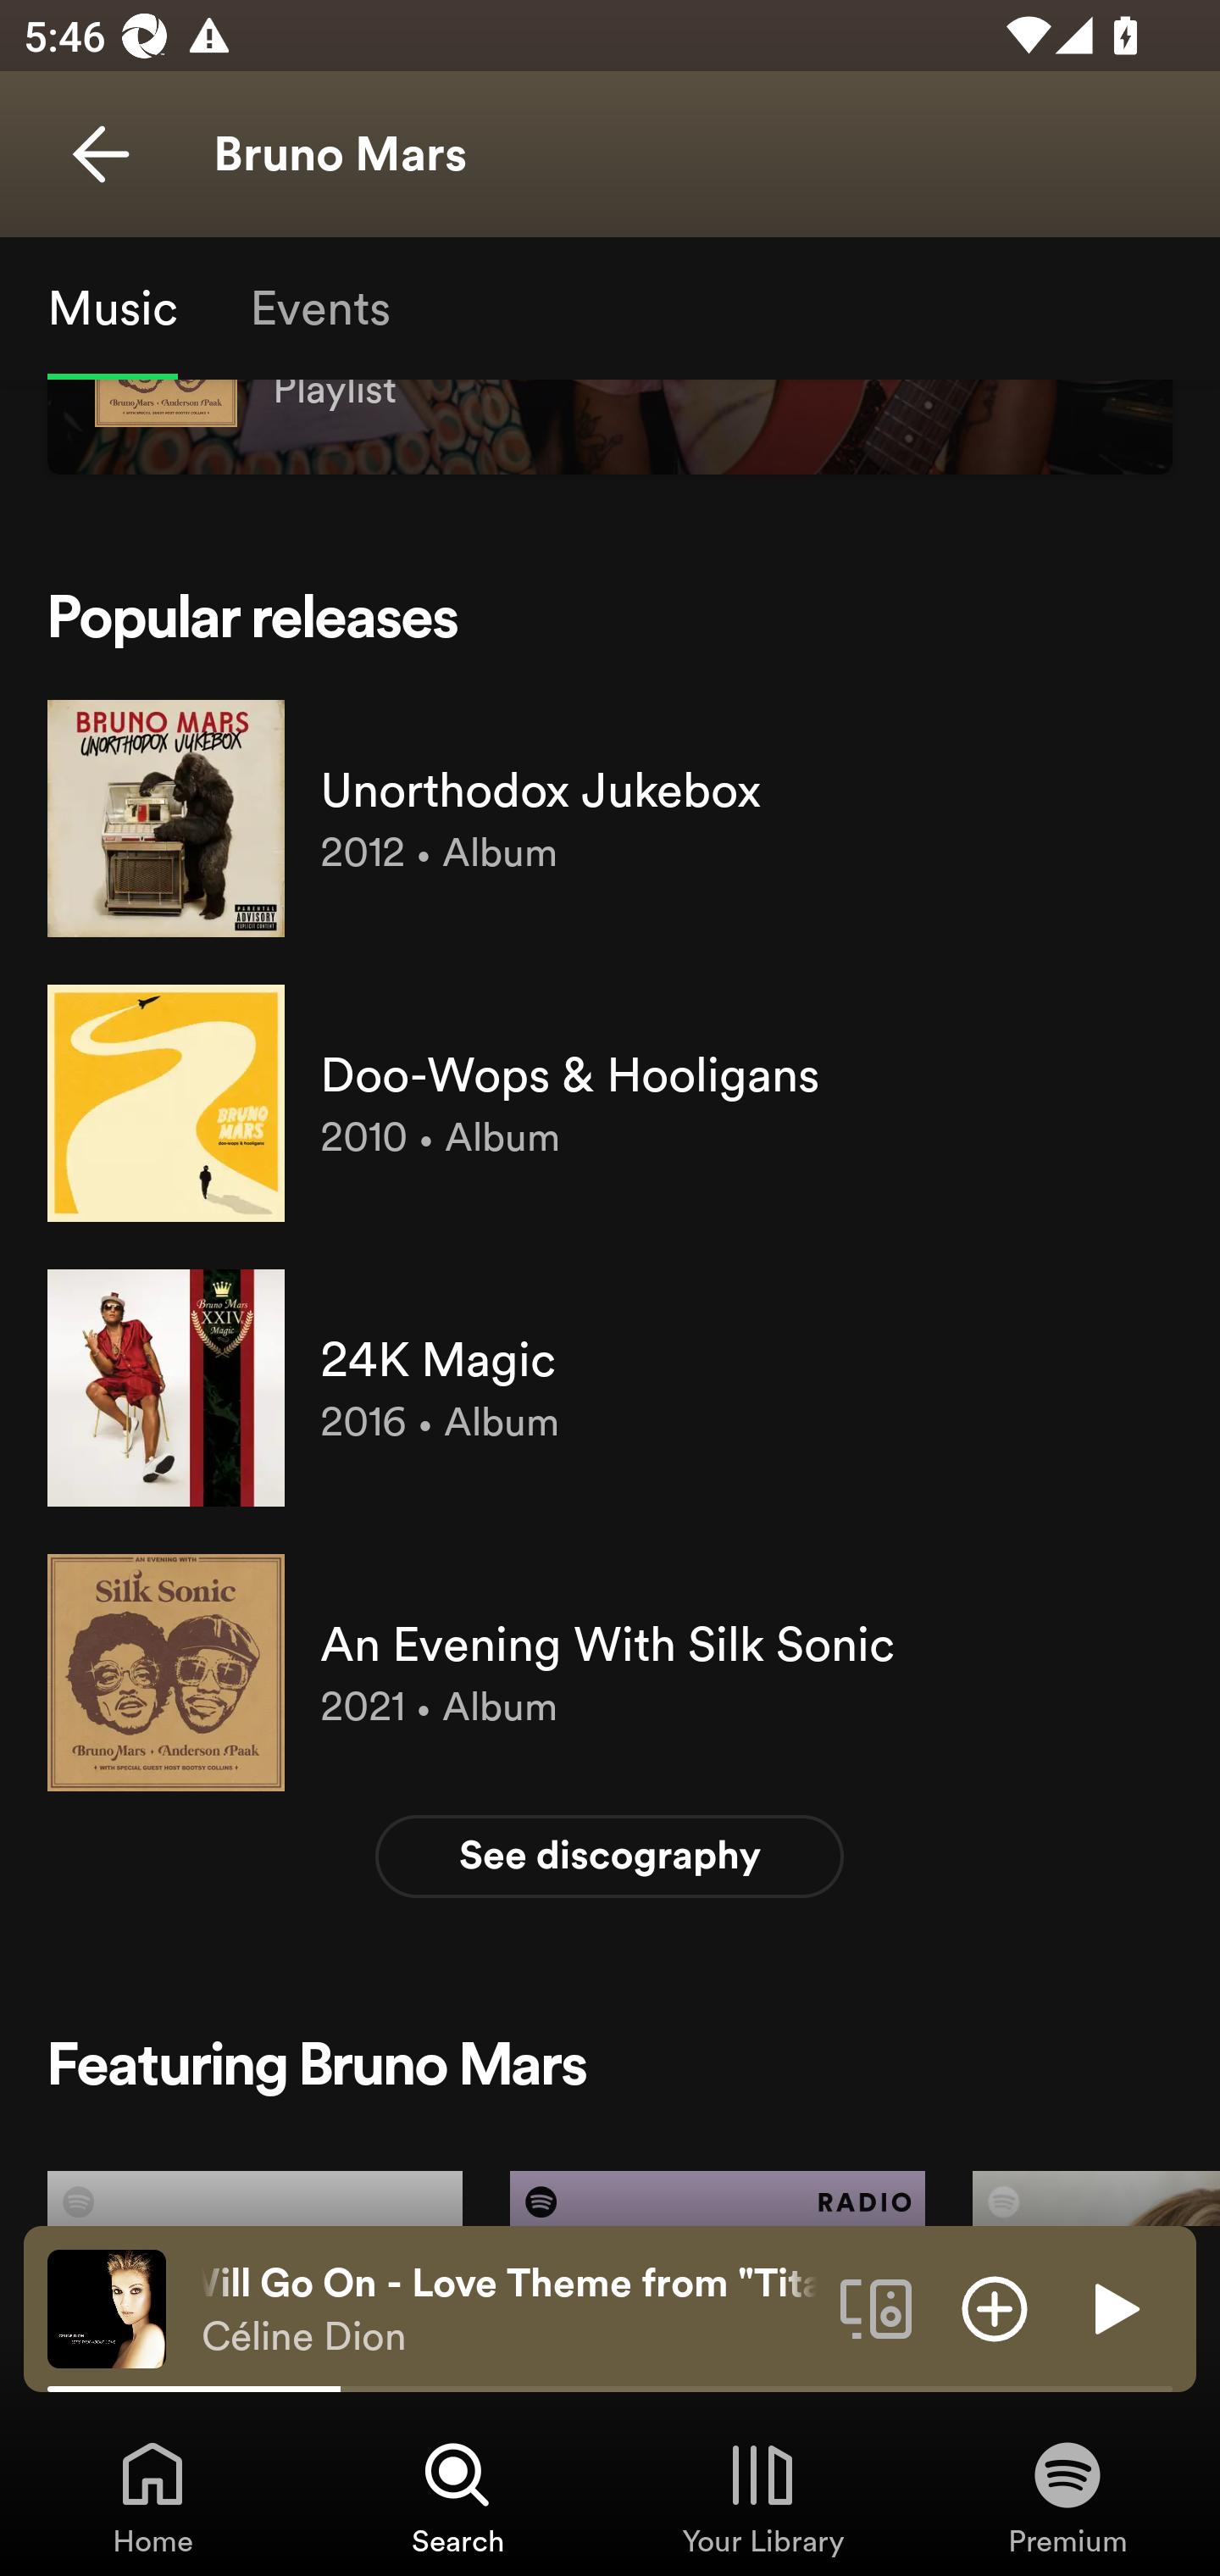  Describe the element at coordinates (610, 1388) in the screenshot. I see `24K Magic 2016 • Album` at that location.